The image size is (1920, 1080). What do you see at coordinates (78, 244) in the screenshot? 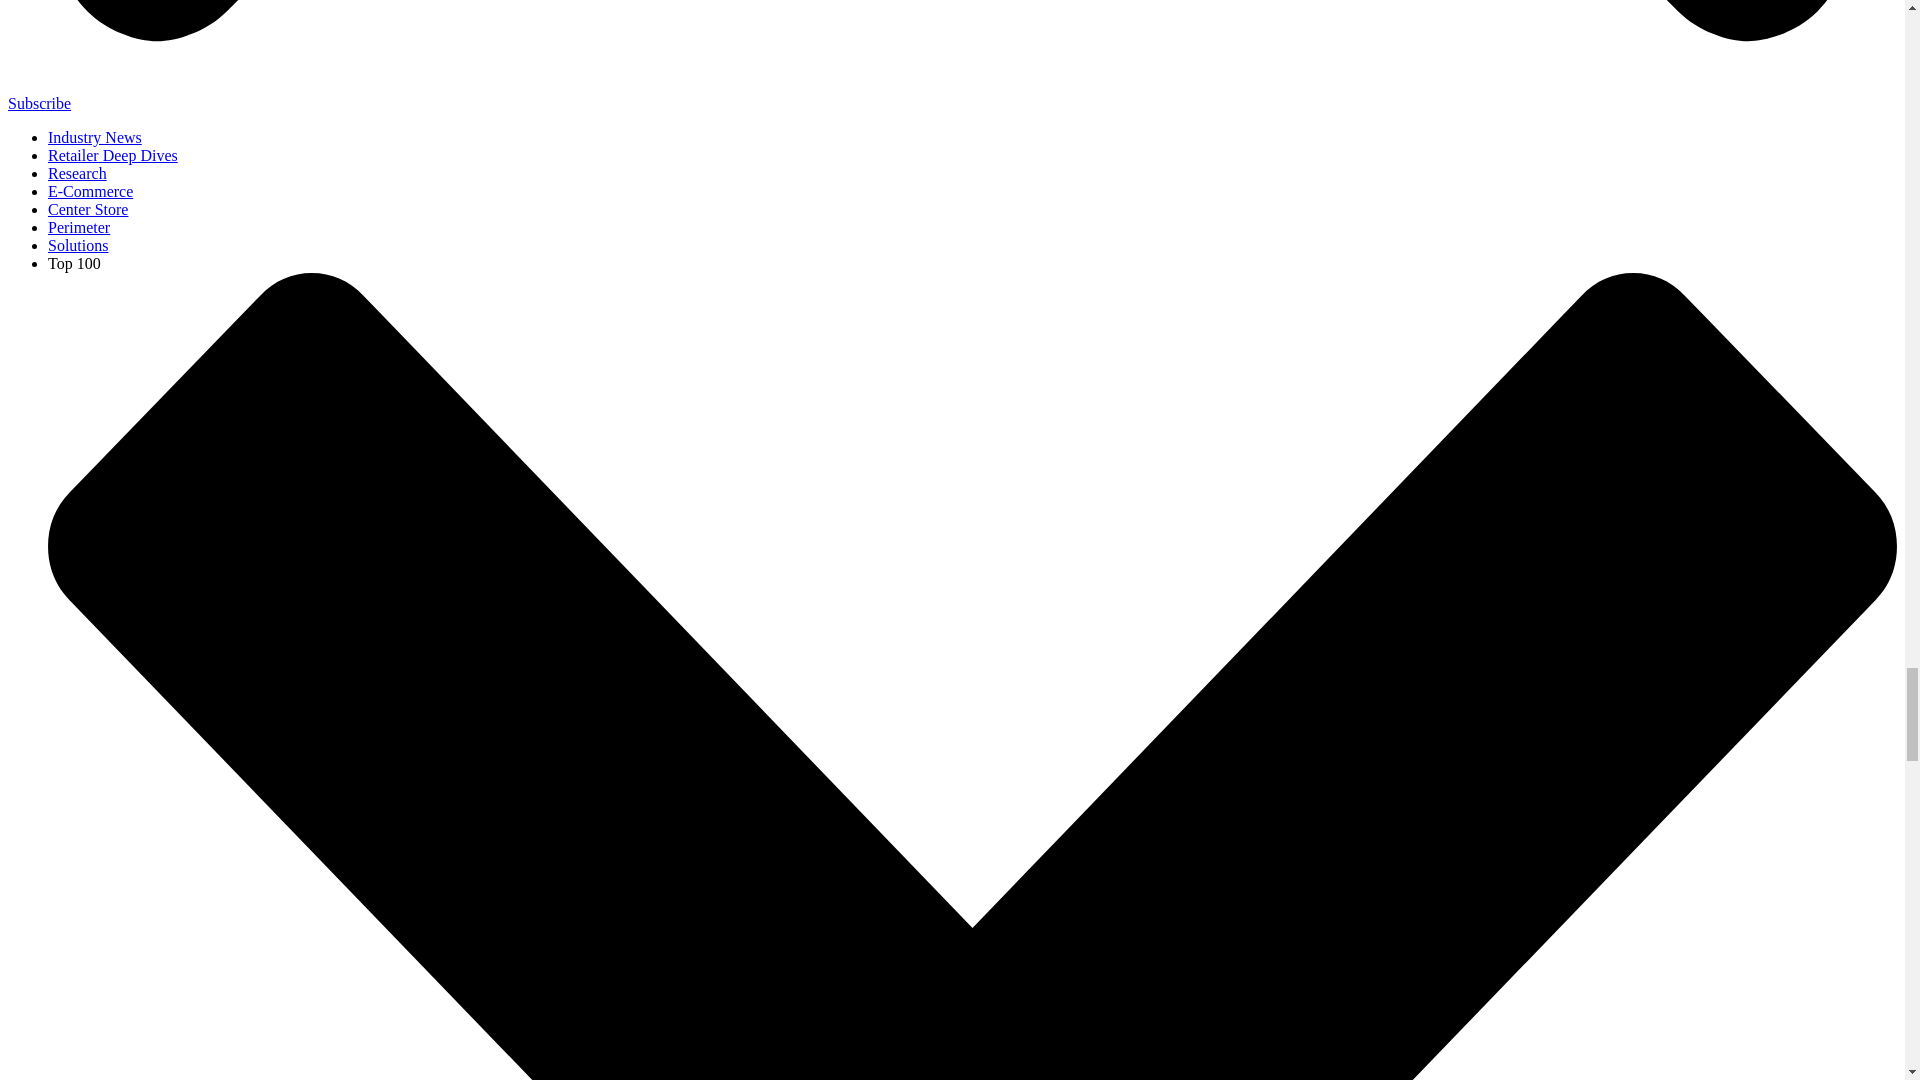
I see `Solutions` at bounding box center [78, 244].